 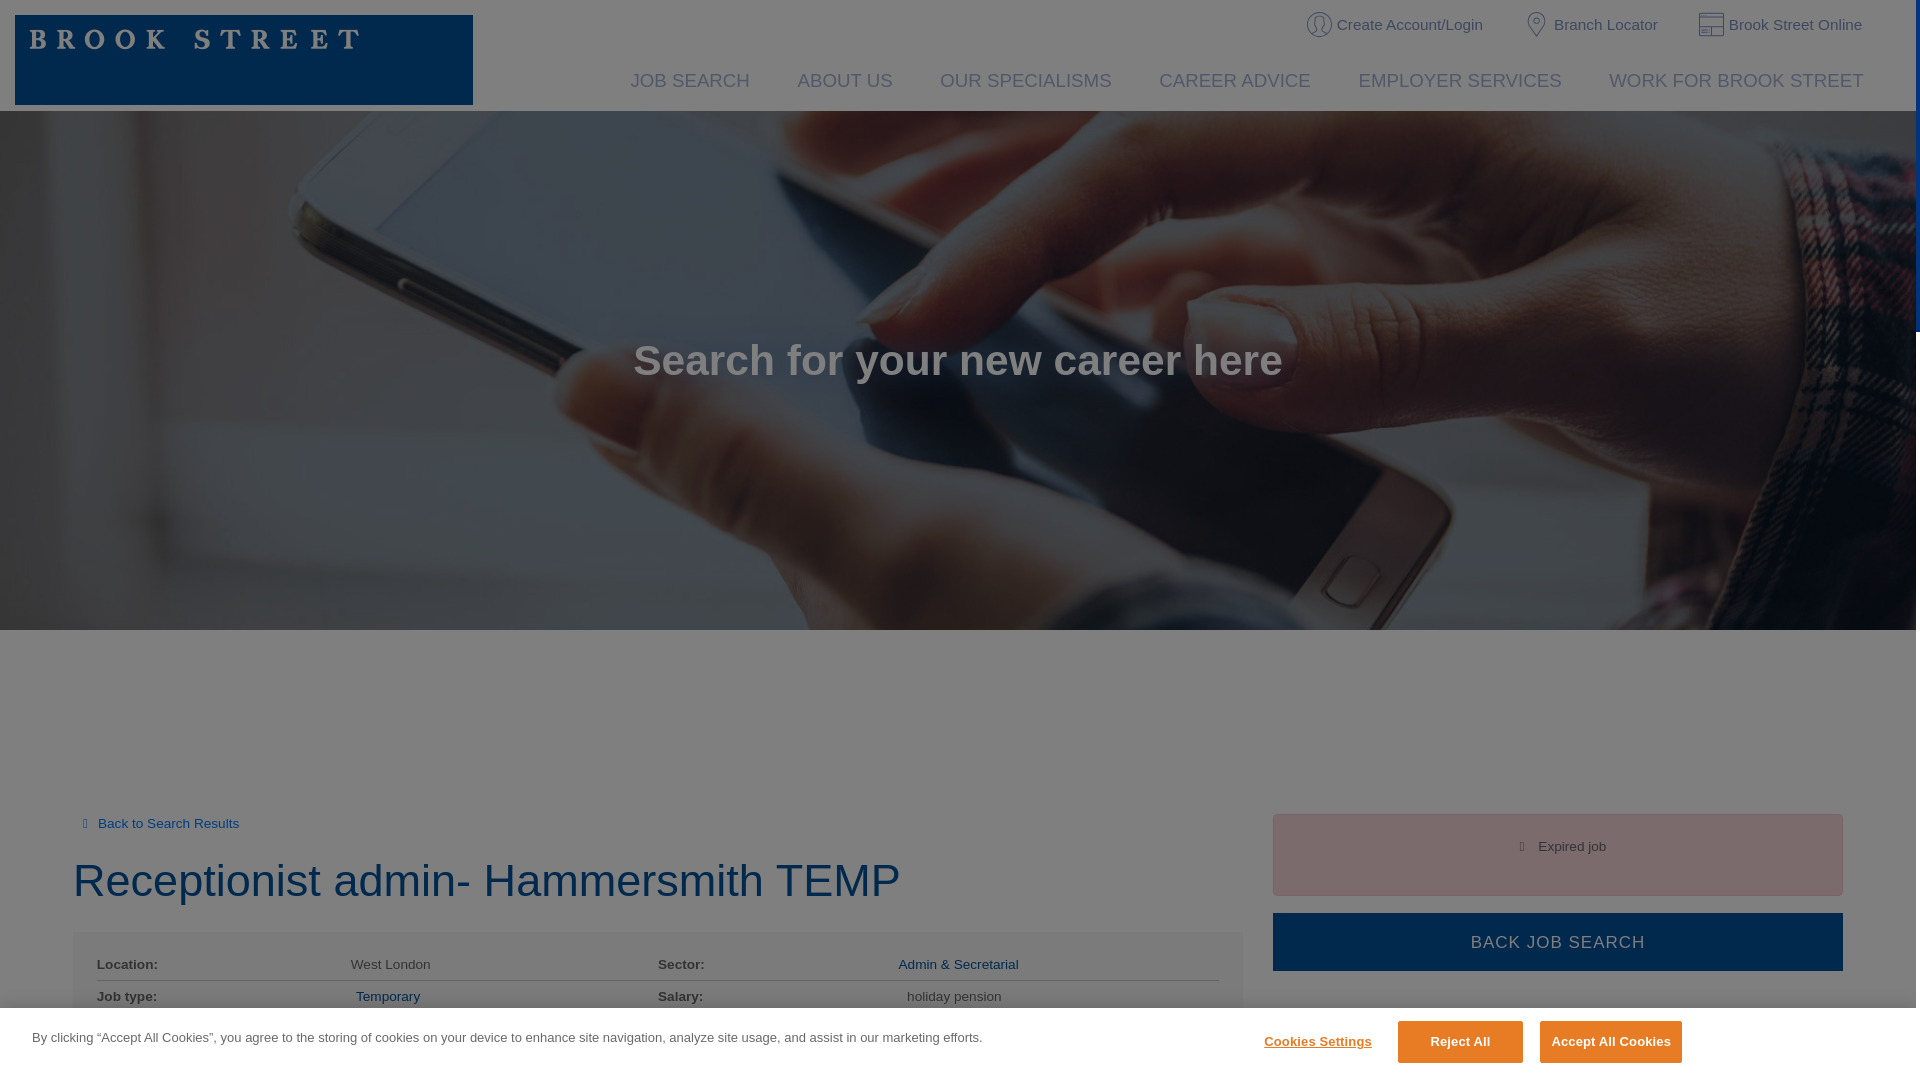 I want to click on OUR SPECIALISMS, so click(x=1024, y=83).